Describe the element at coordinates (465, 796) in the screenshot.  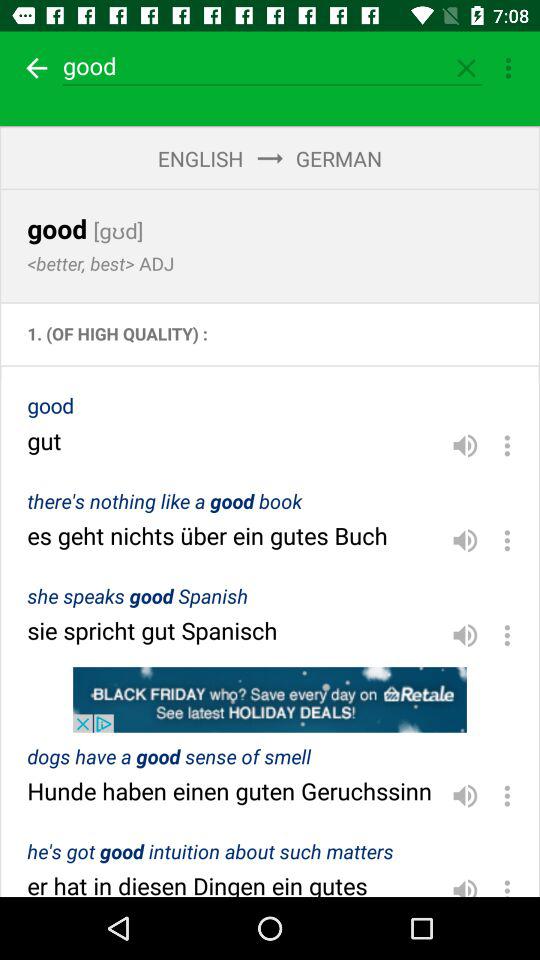
I see `play loudly` at that location.